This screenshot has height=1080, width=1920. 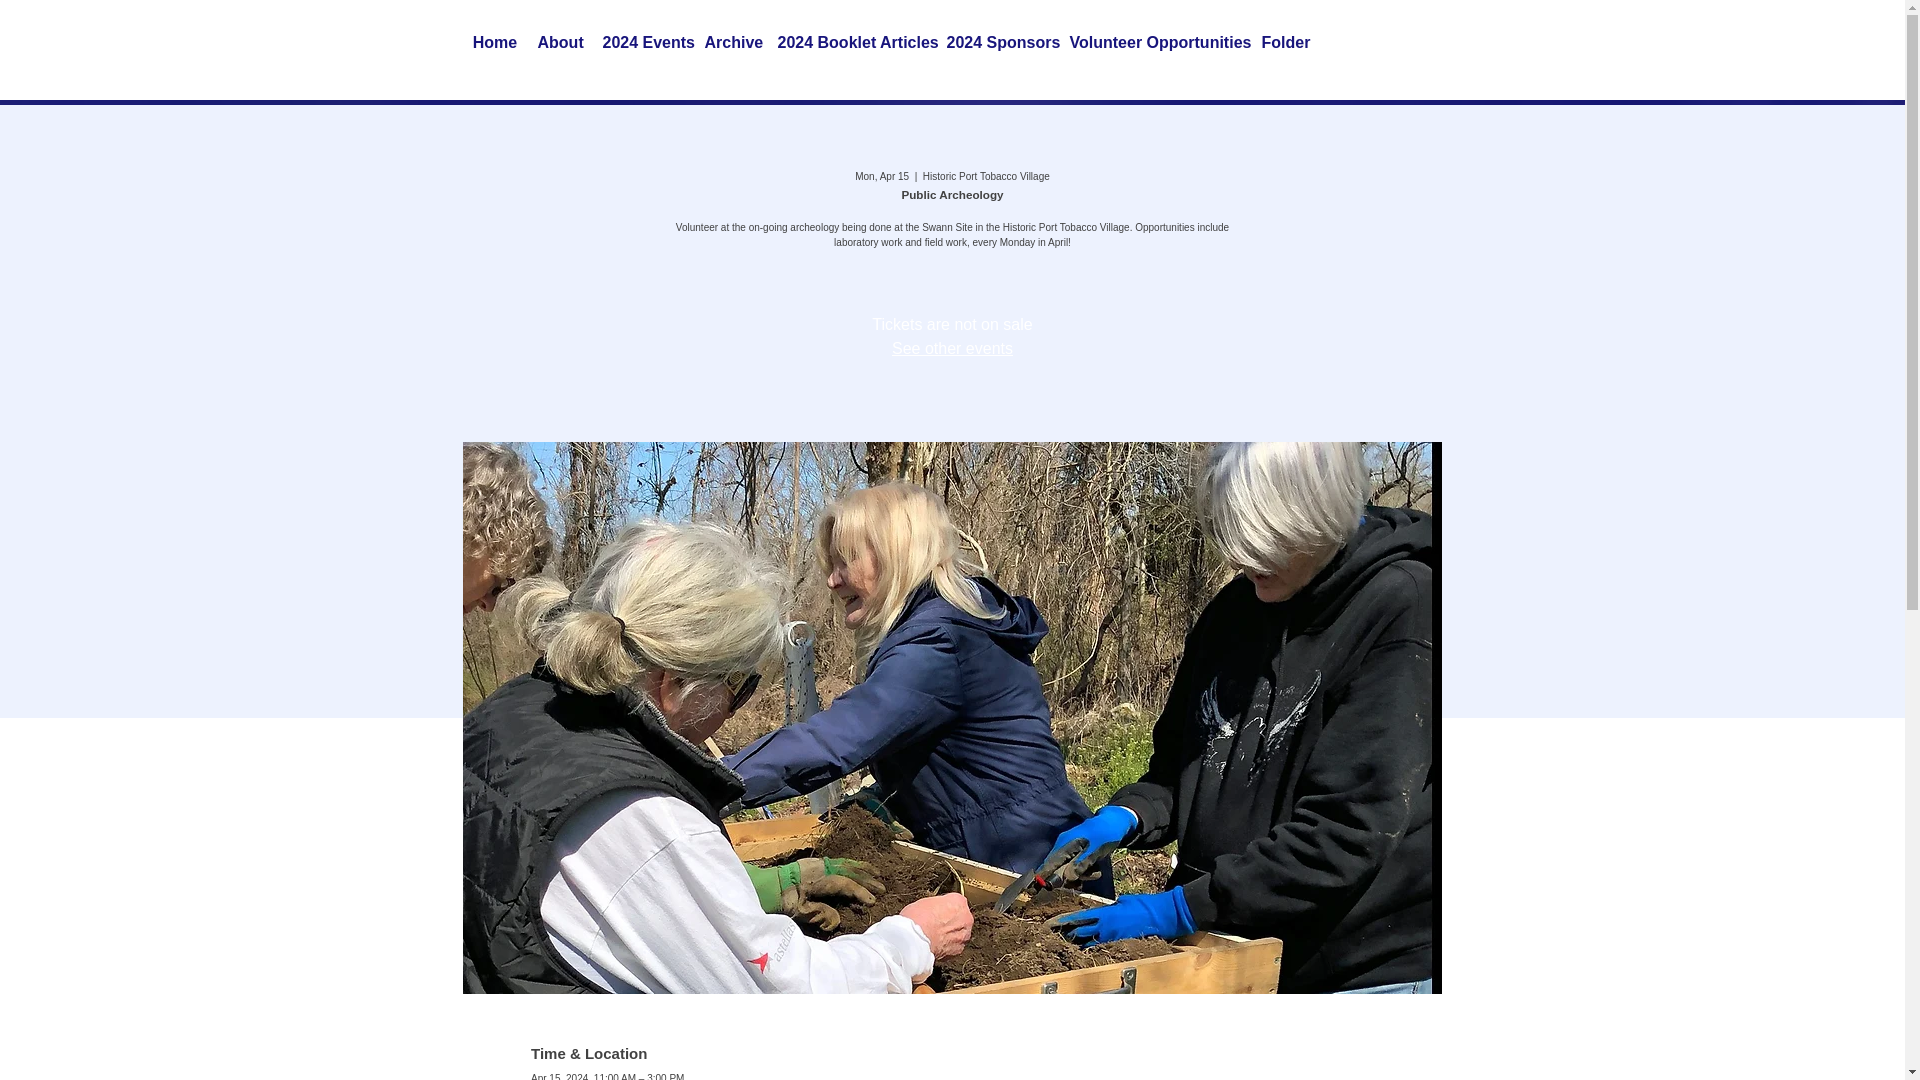 What do you see at coordinates (642, 43) in the screenshot?
I see `2024 Events` at bounding box center [642, 43].